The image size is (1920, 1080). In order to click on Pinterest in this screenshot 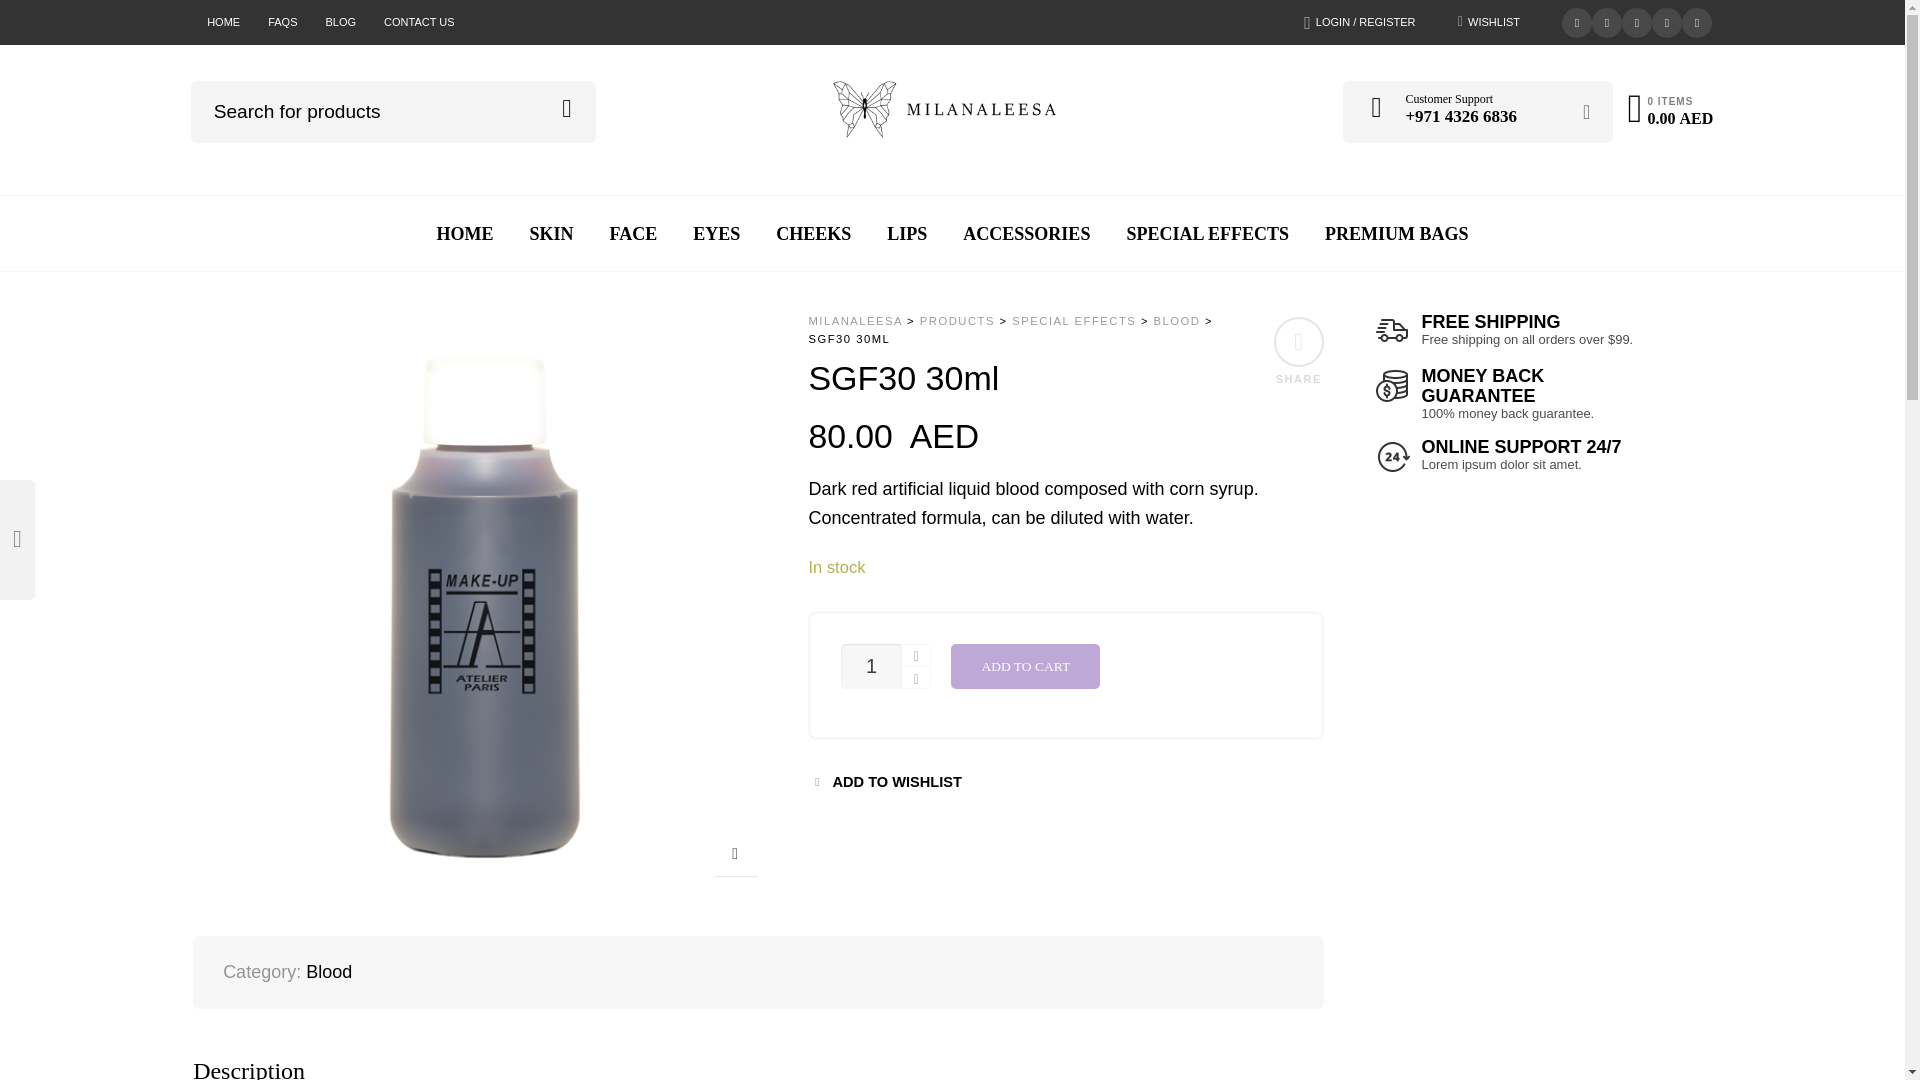, I will do `click(1636, 20)`.